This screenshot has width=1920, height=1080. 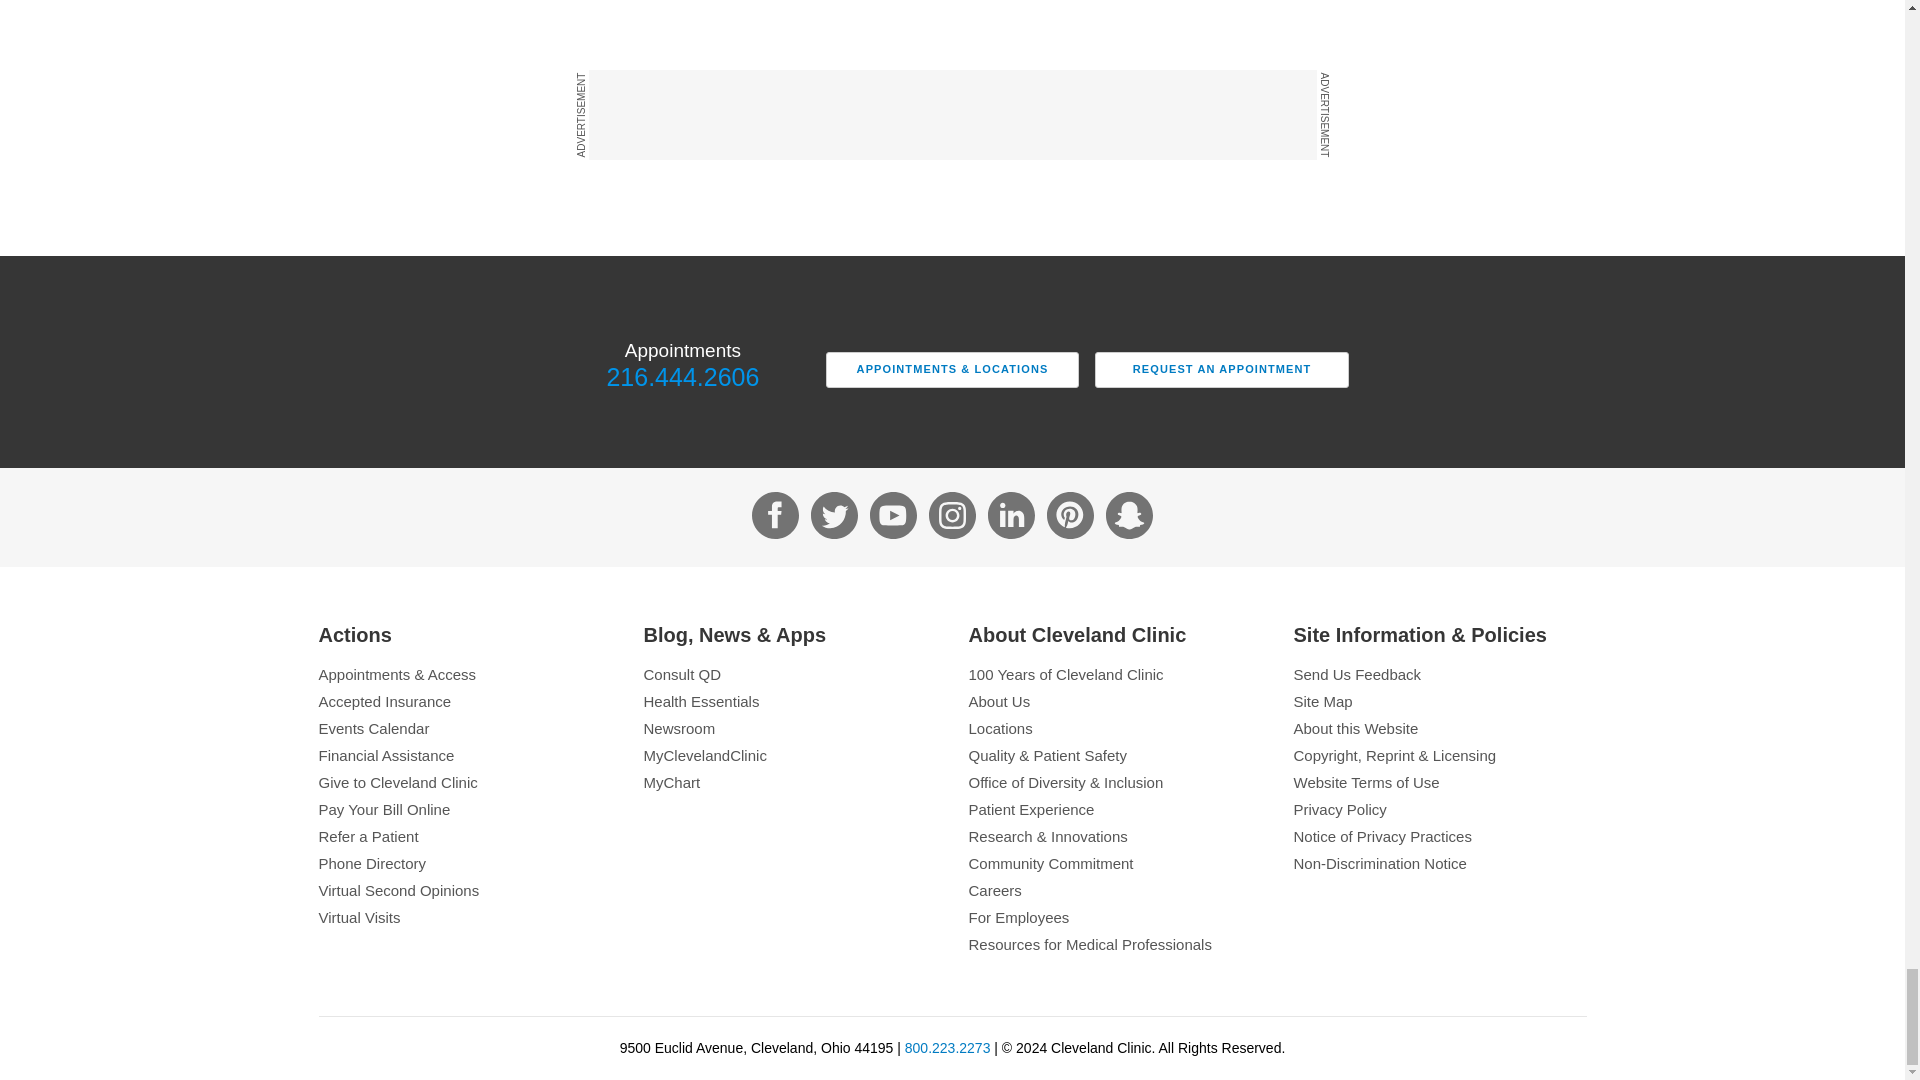 What do you see at coordinates (790, 674) in the screenshot?
I see `Consult QD` at bounding box center [790, 674].